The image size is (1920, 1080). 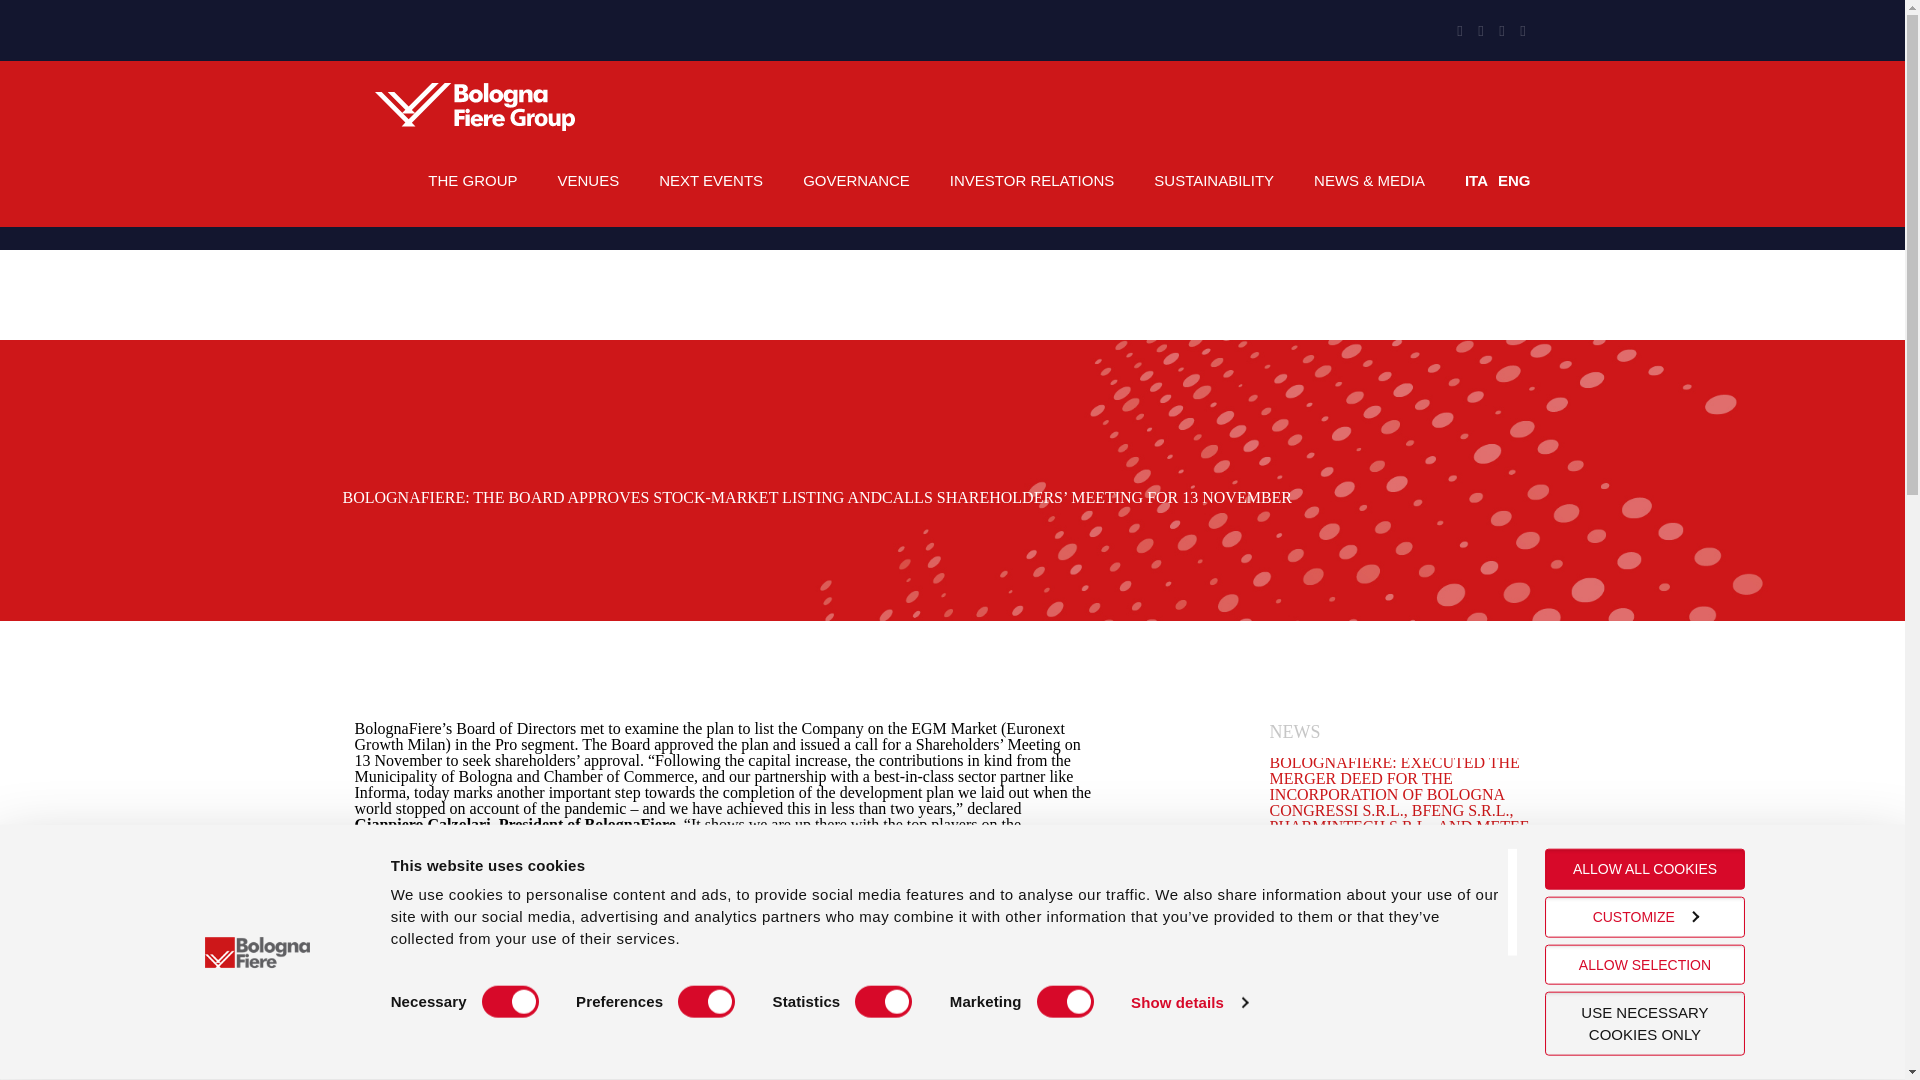 What do you see at coordinates (1645, 868) in the screenshot?
I see `ALLOW ALL COOKIES` at bounding box center [1645, 868].